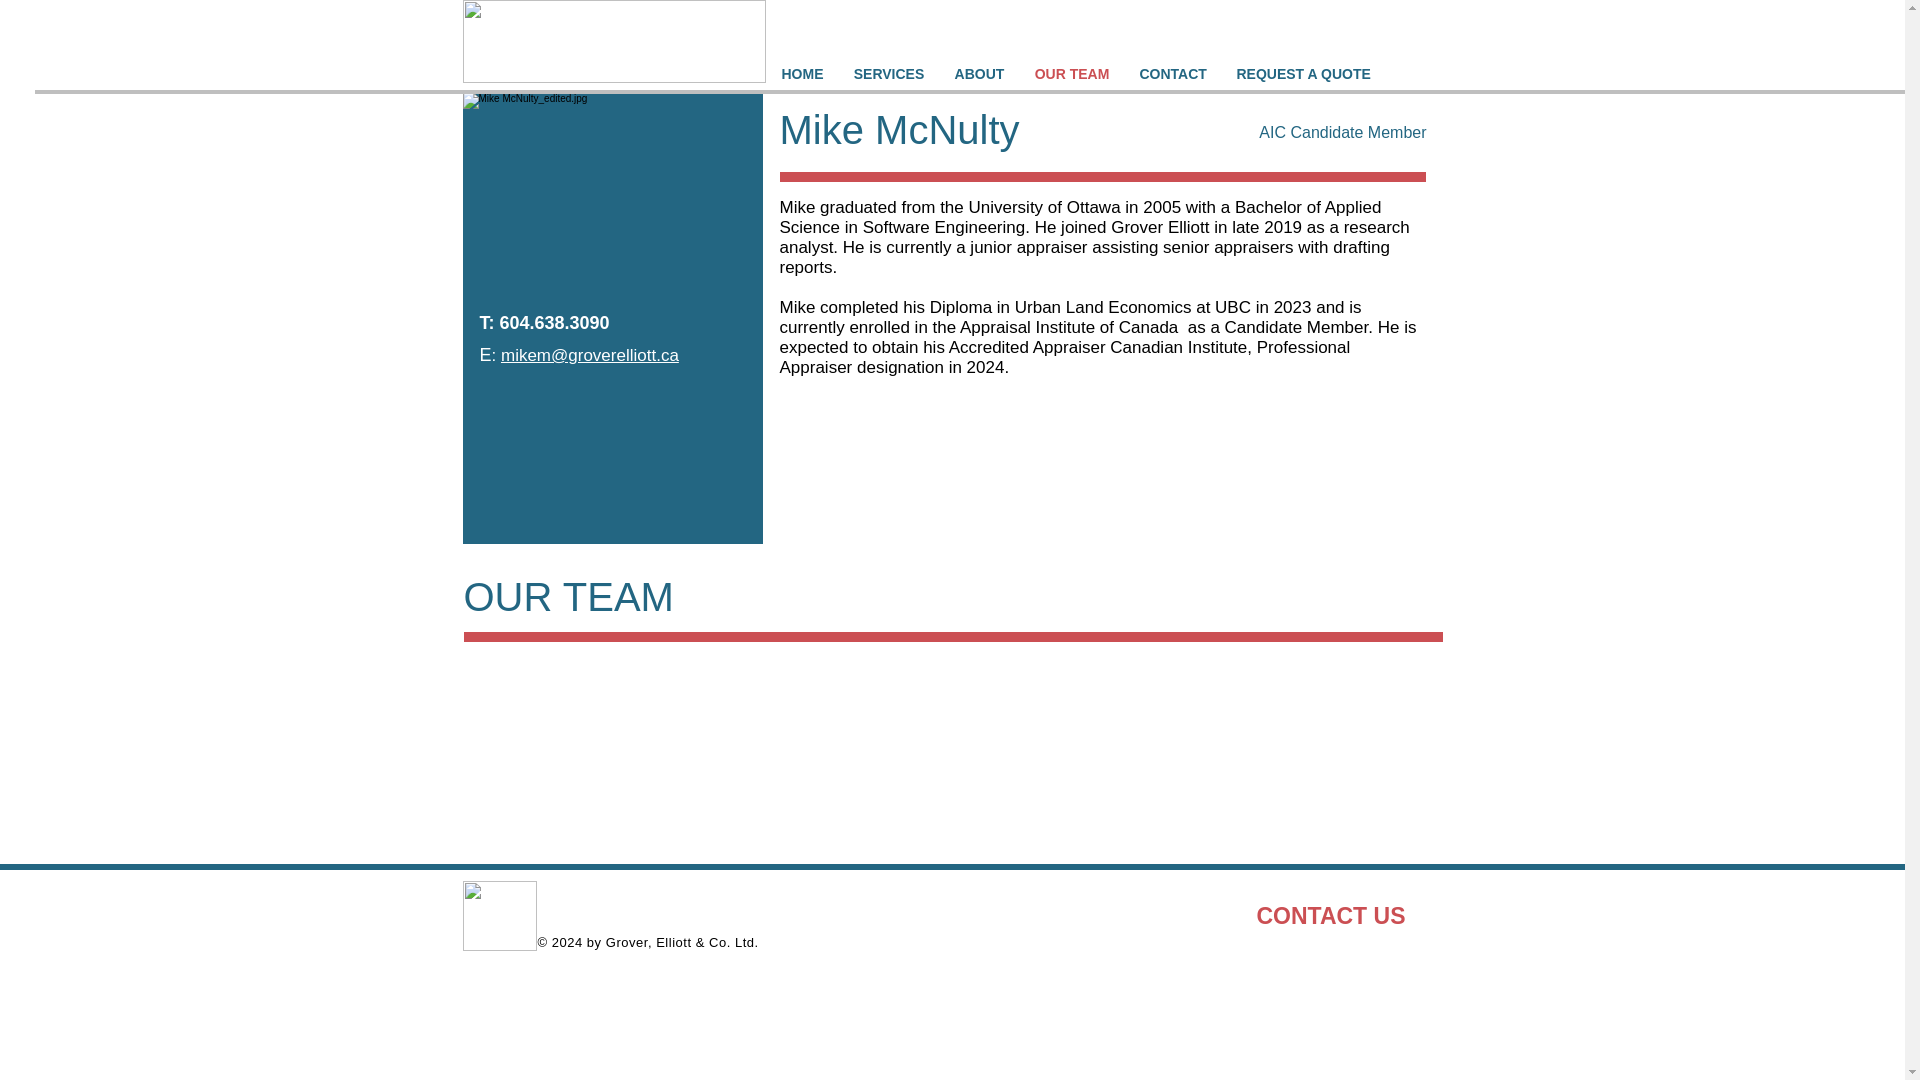 Image resolution: width=1920 pixels, height=1080 pixels. I want to click on SERVICES, so click(888, 74).